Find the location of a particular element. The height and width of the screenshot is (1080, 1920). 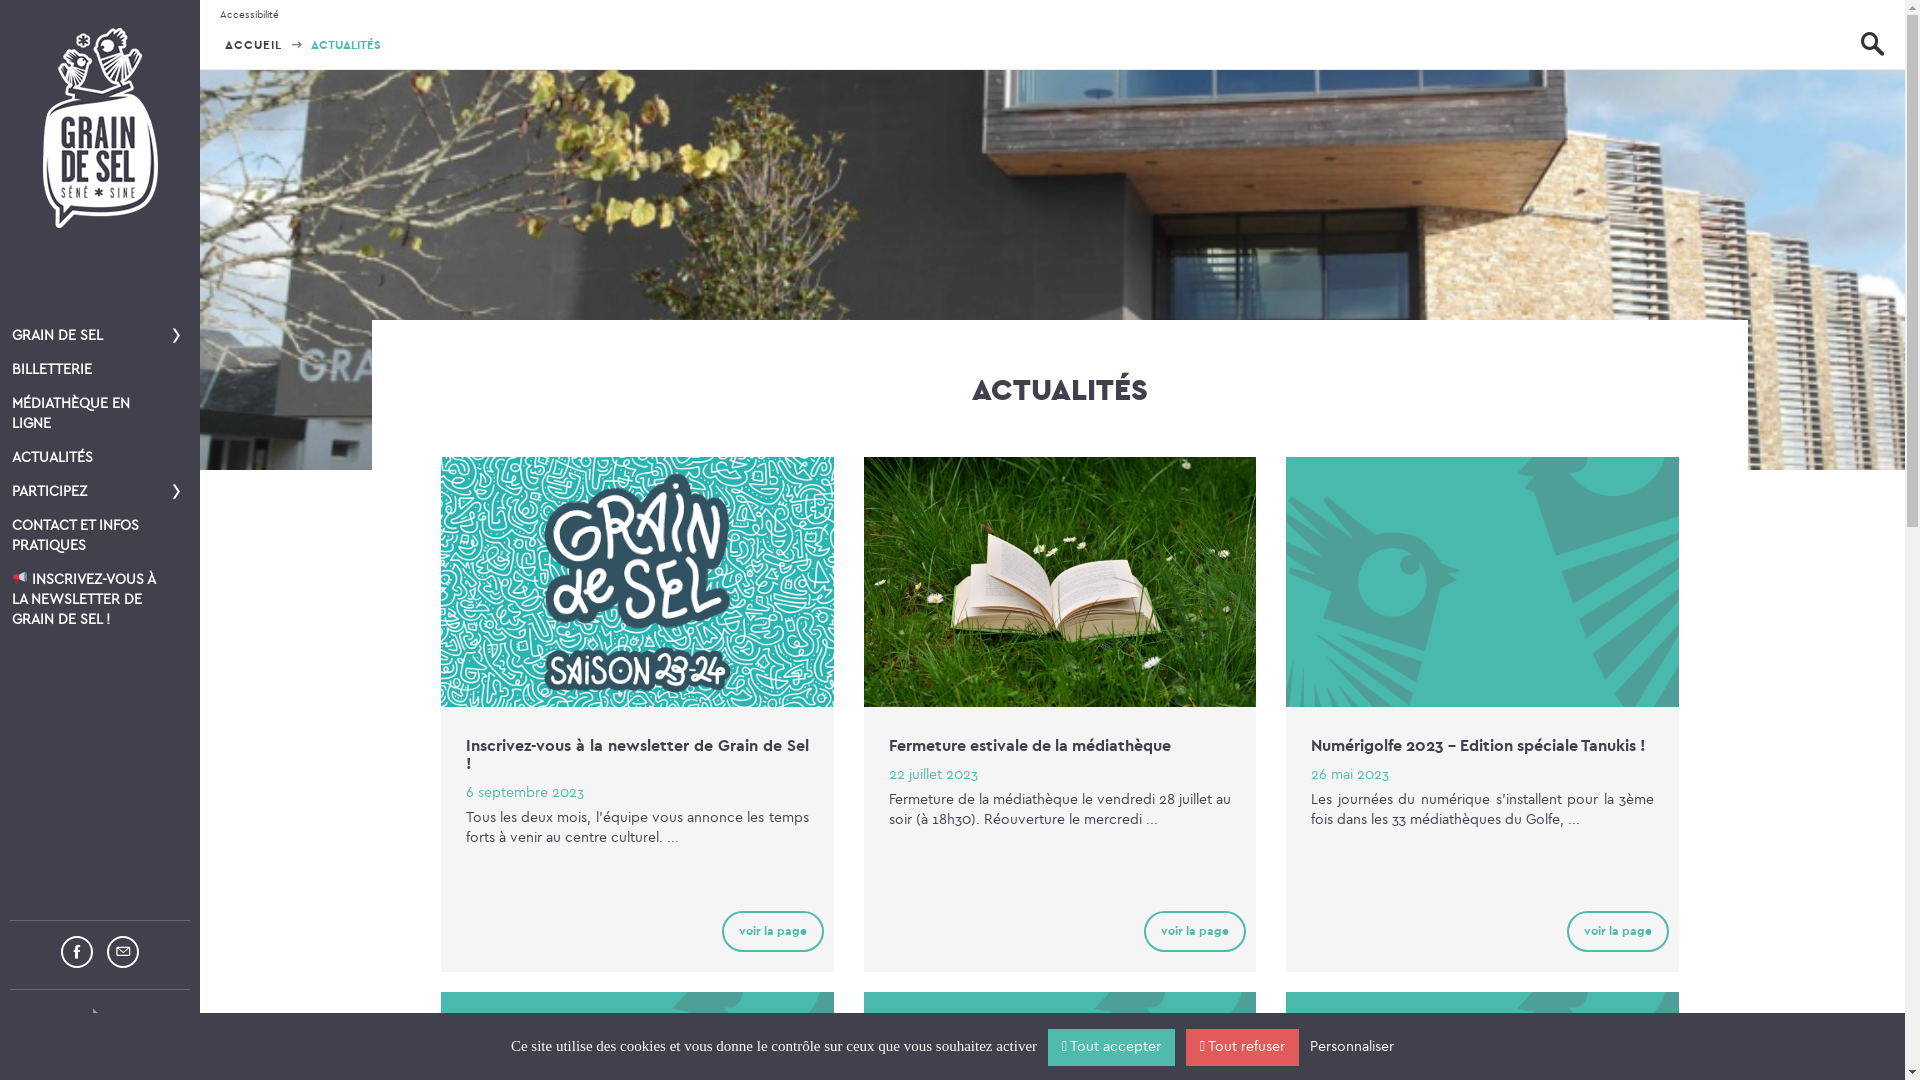

Tout refuser is located at coordinates (1242, 1048).